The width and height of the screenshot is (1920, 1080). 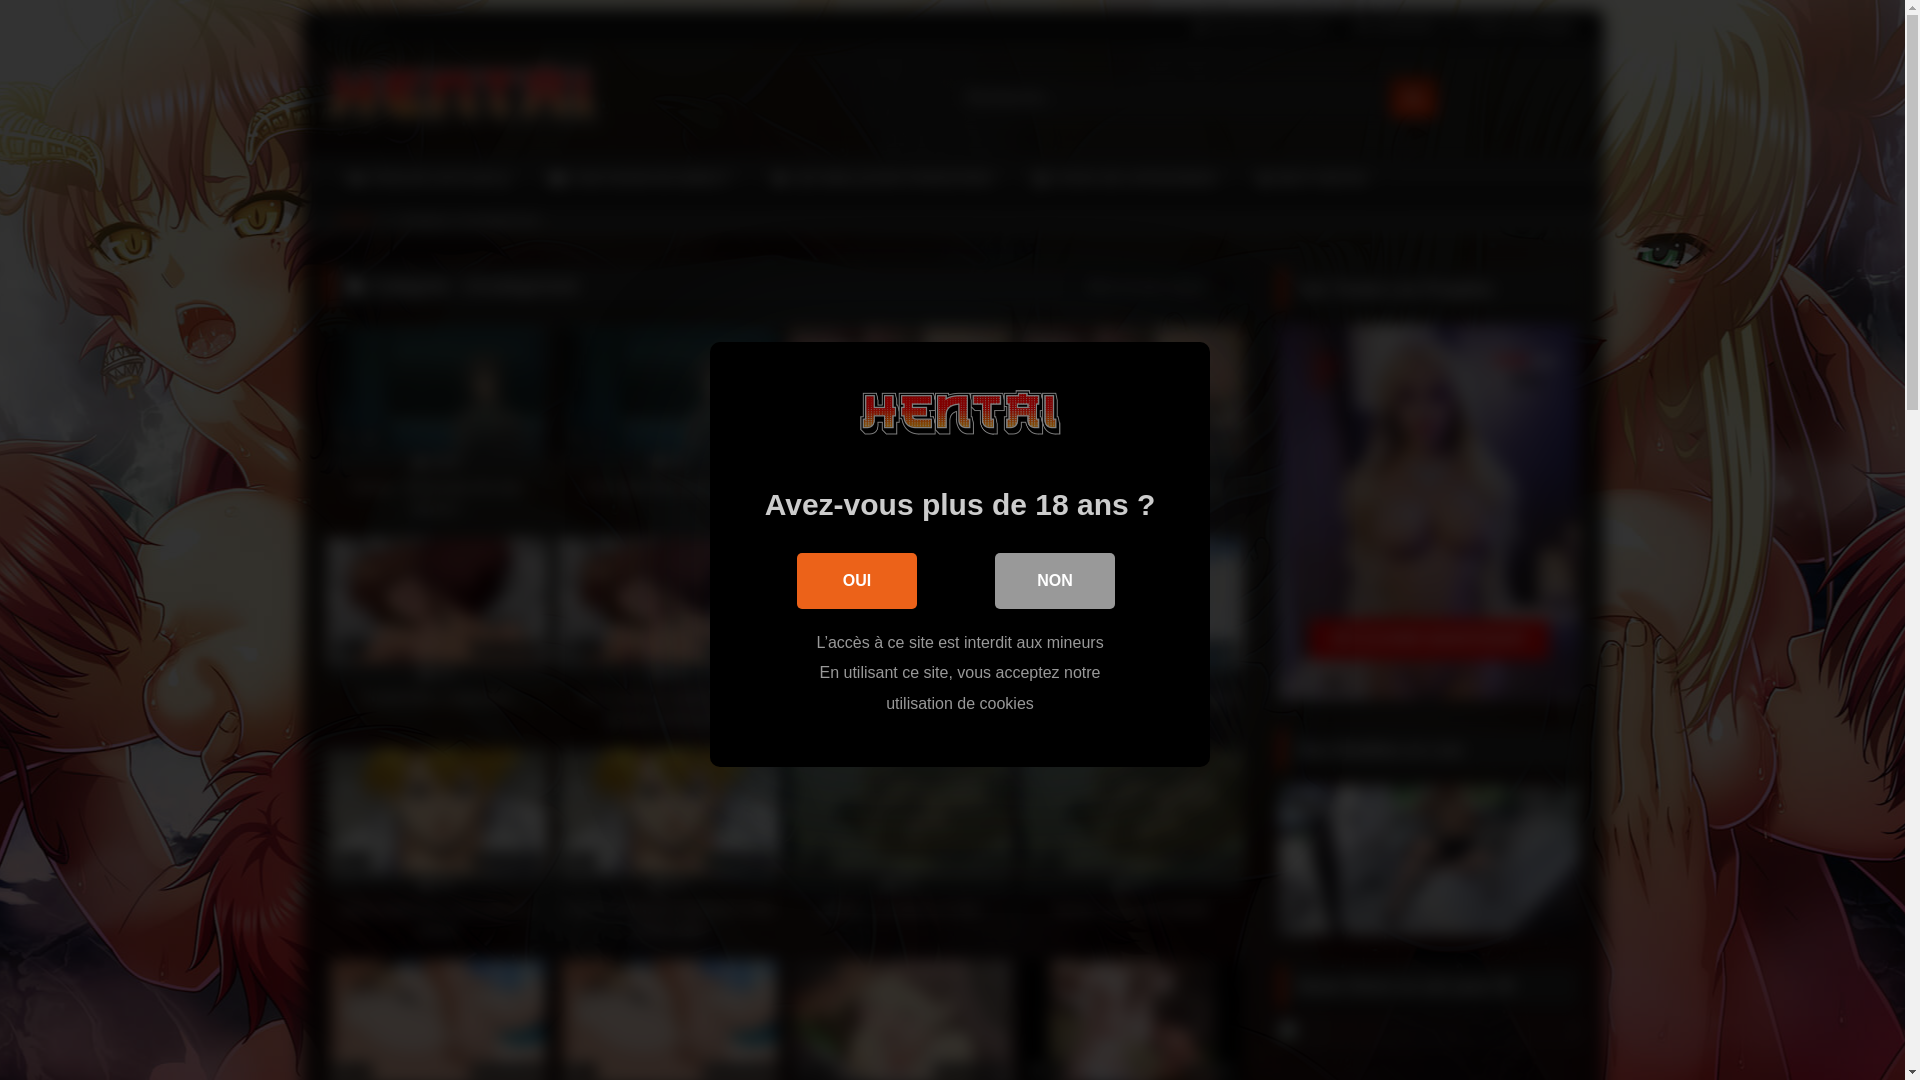 I want to click on 264
01:22:46
0%
Hentai- Few girls for one boy, so click(x=1132, y=423).